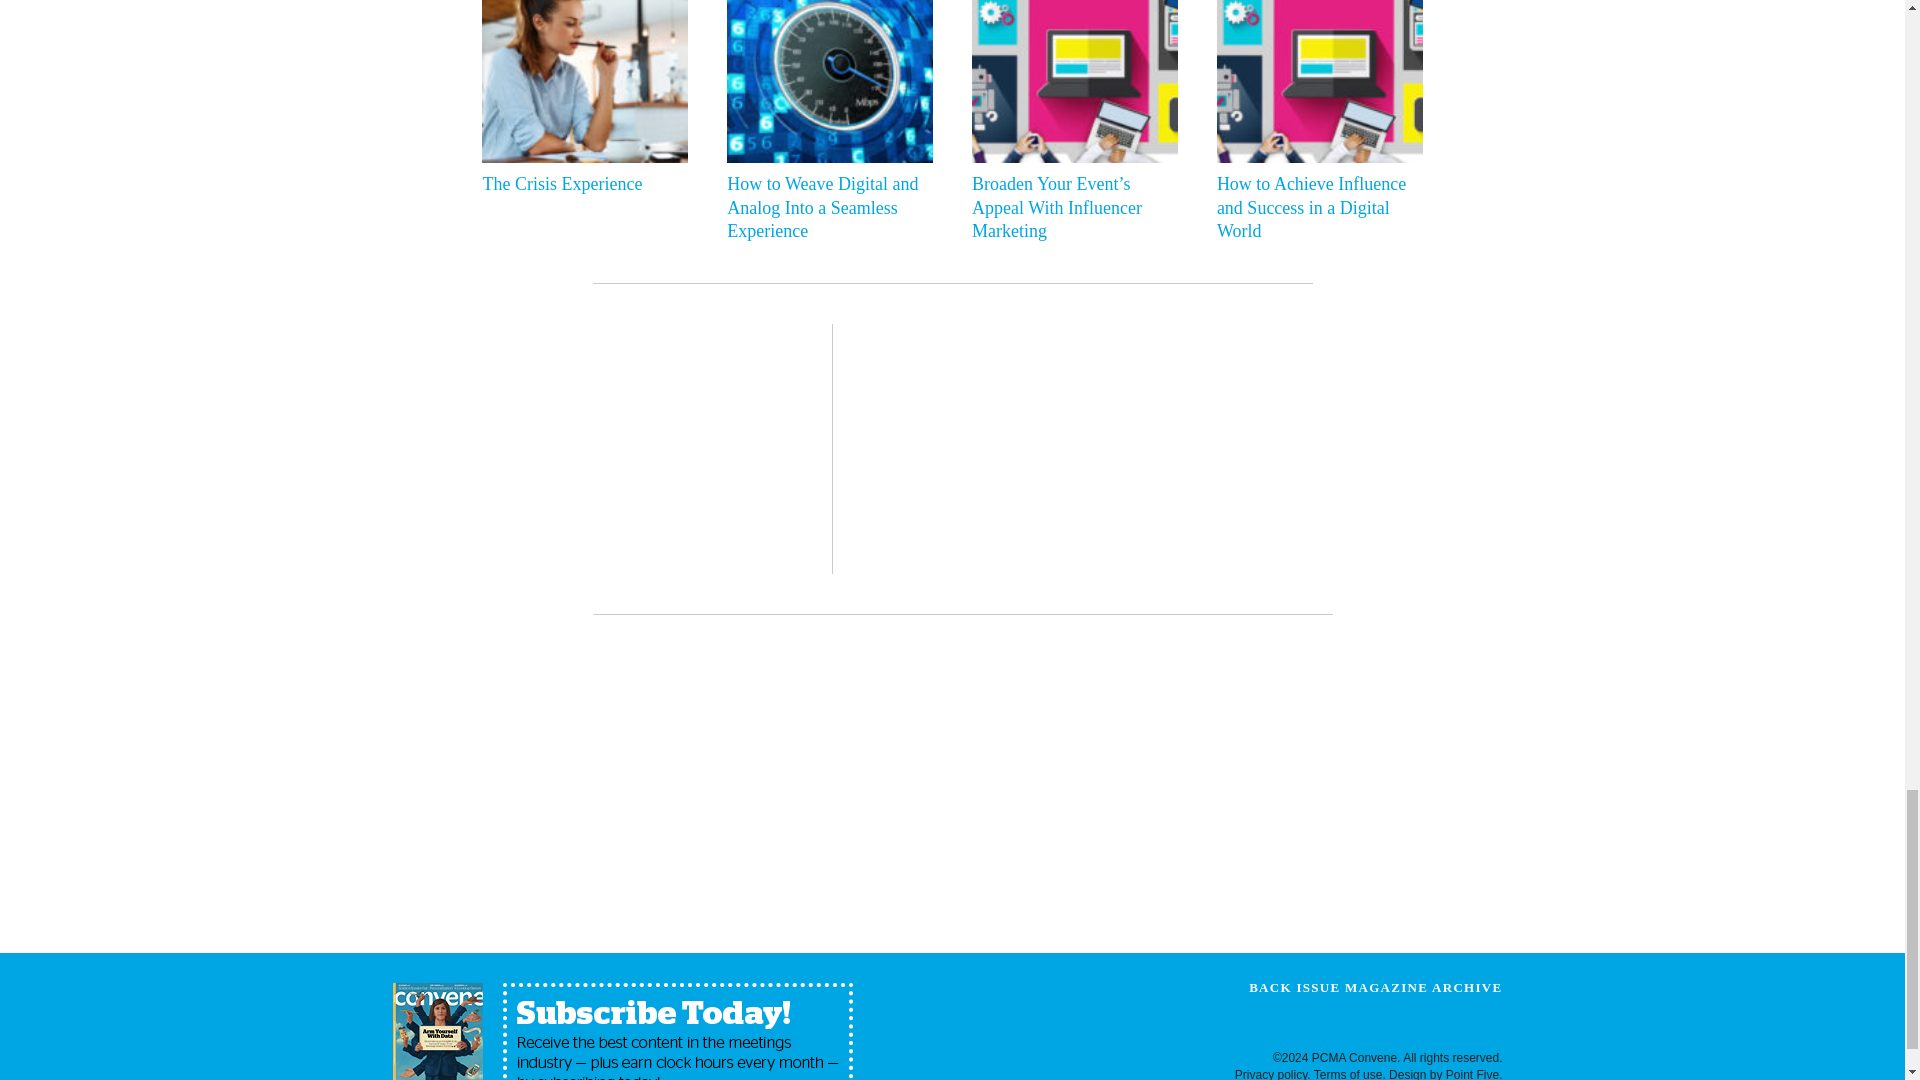 Image resolution: width=1920 pixels, height=1080 pixels. Describe the element at coordinates (1315, 208) in the screenshot. I see `How to Achieve Influence and Success in a Digital World` at that location.